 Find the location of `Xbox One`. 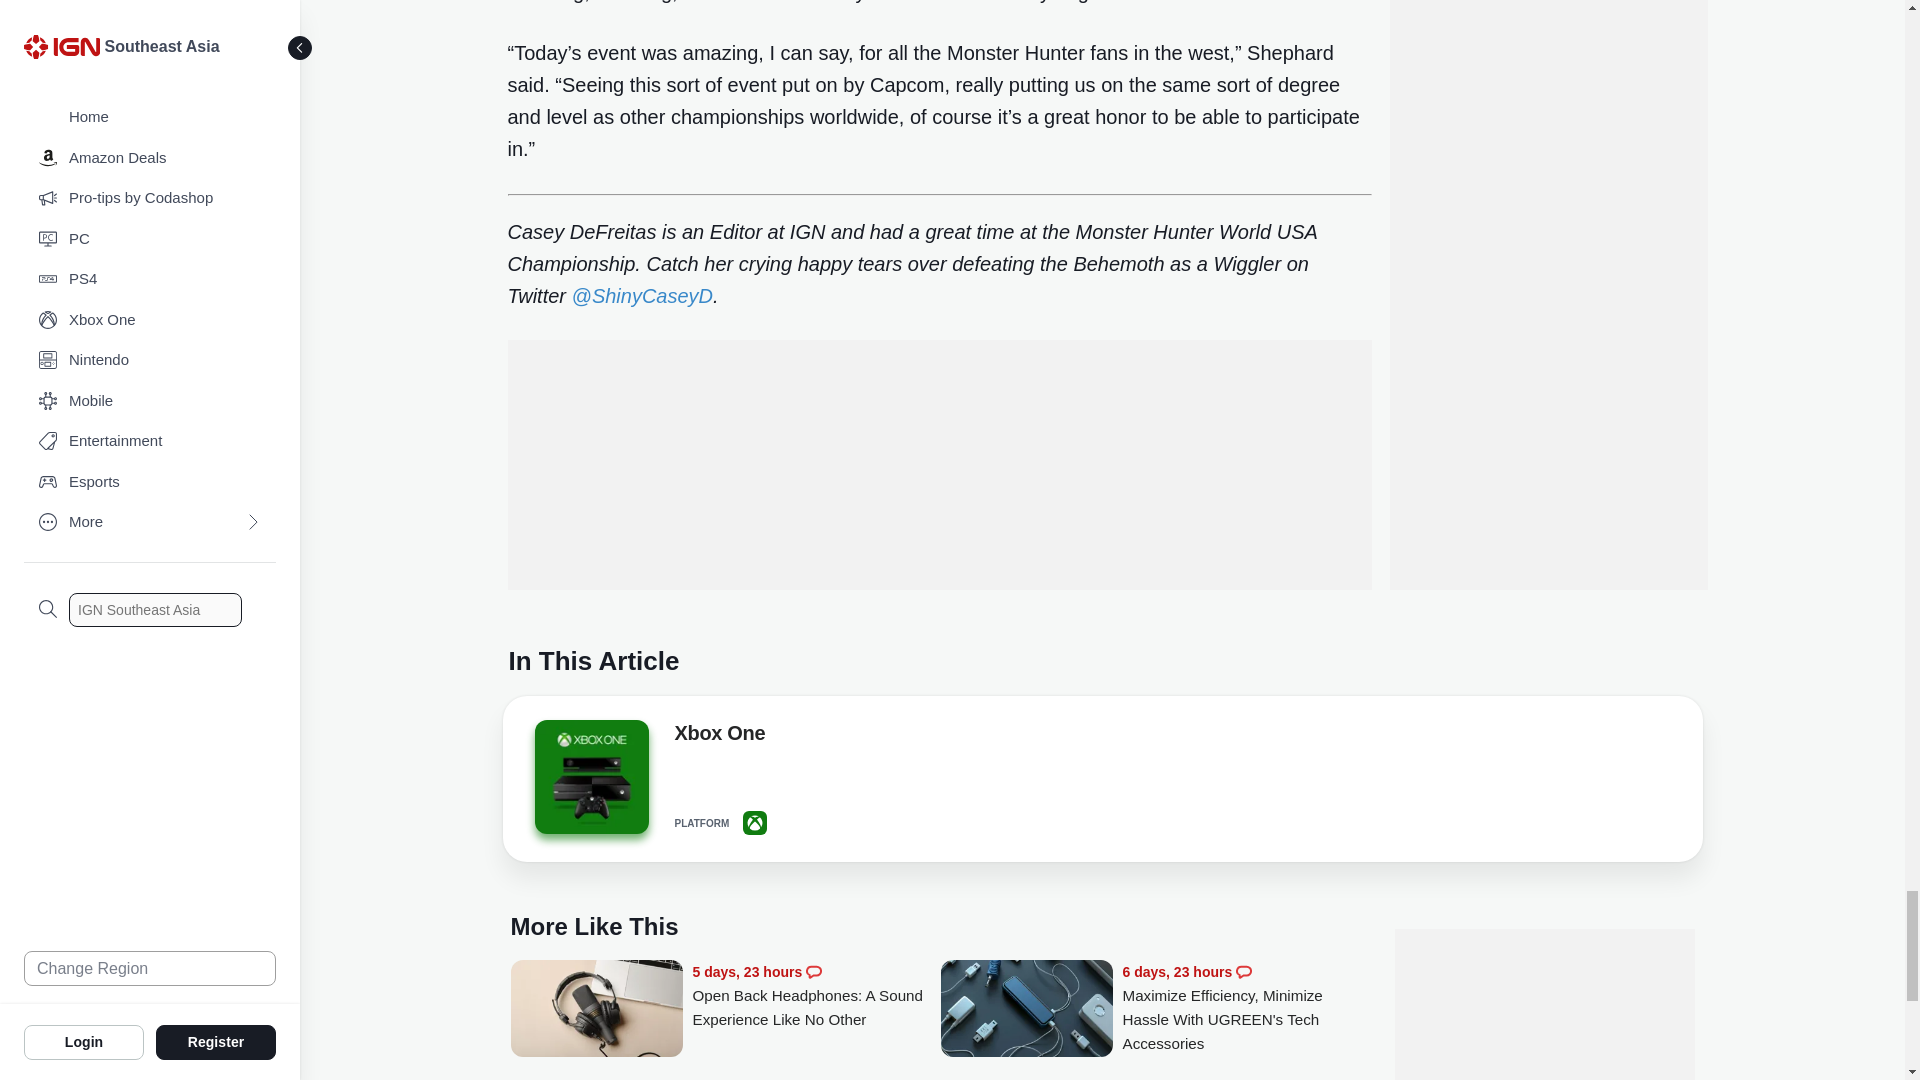

Xbox One is located at coordinates (590, 782).